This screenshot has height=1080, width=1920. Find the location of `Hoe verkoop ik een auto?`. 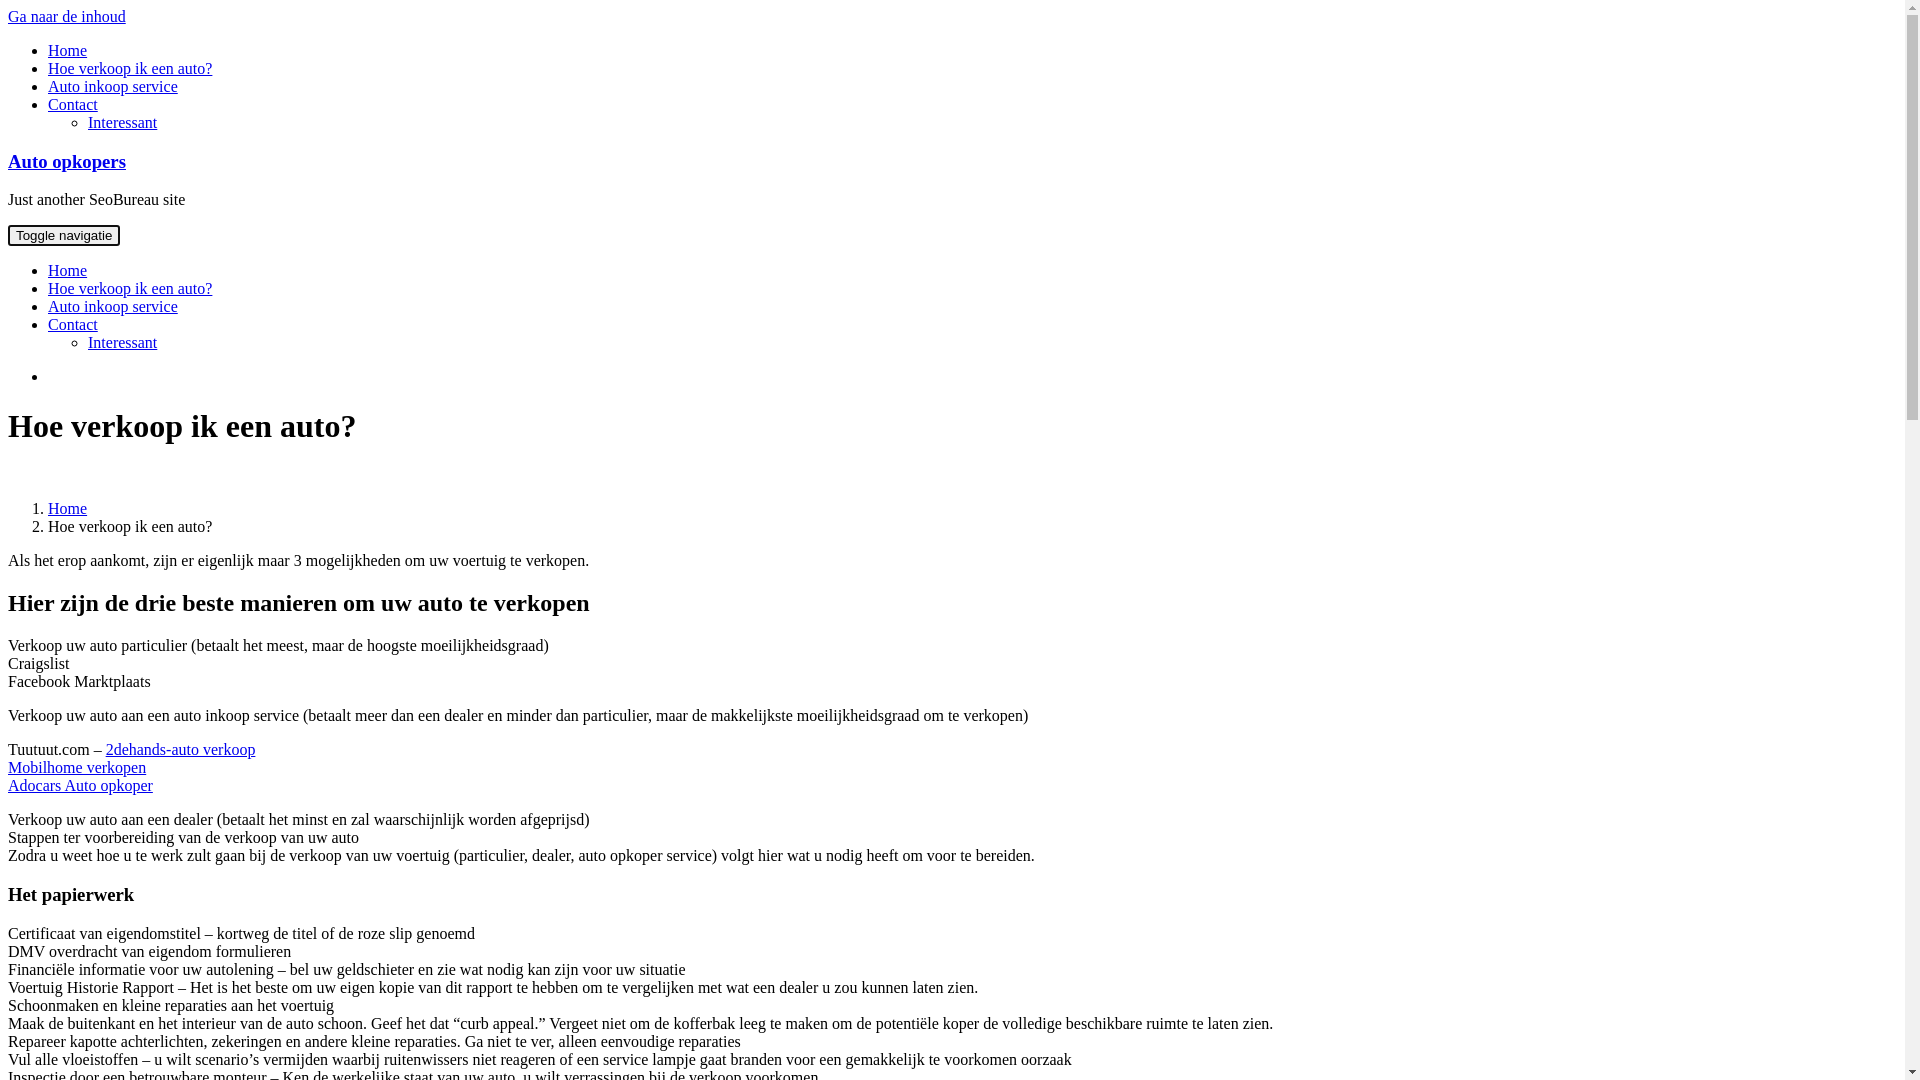

Hoe verkoop ik een auto? is located at coordinates (130, 68).